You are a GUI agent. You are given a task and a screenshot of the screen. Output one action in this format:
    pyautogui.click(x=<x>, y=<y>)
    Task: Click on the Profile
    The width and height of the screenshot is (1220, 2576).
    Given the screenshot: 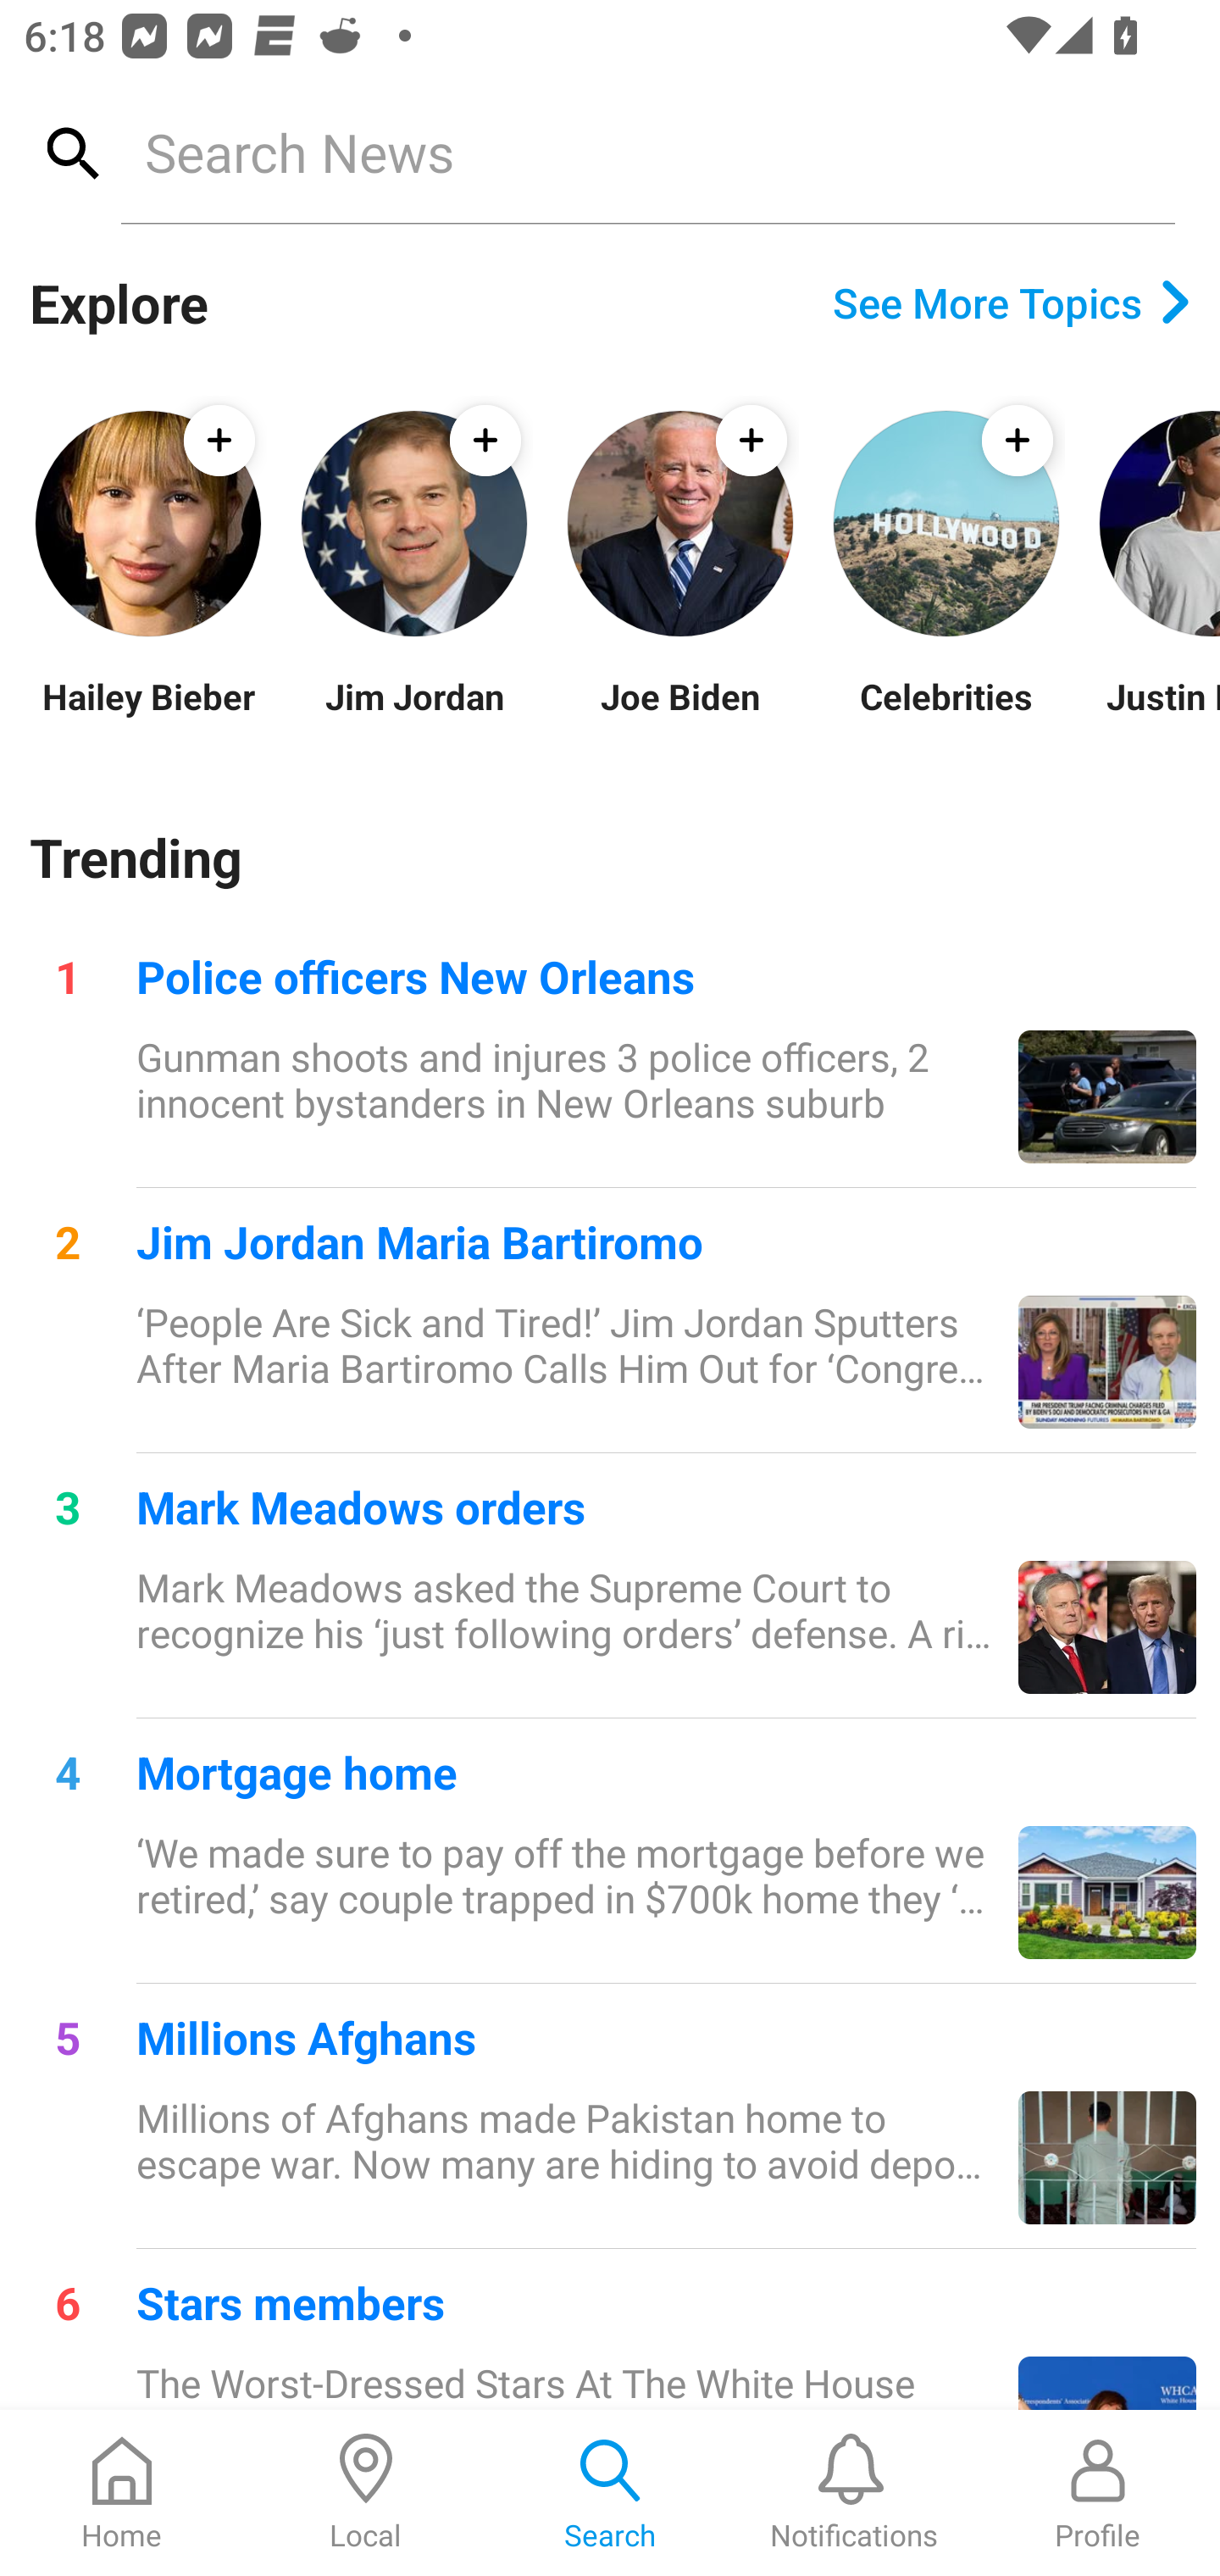 What is the action you would take?
    pyautogui.click(x=1098, y=2493)
    